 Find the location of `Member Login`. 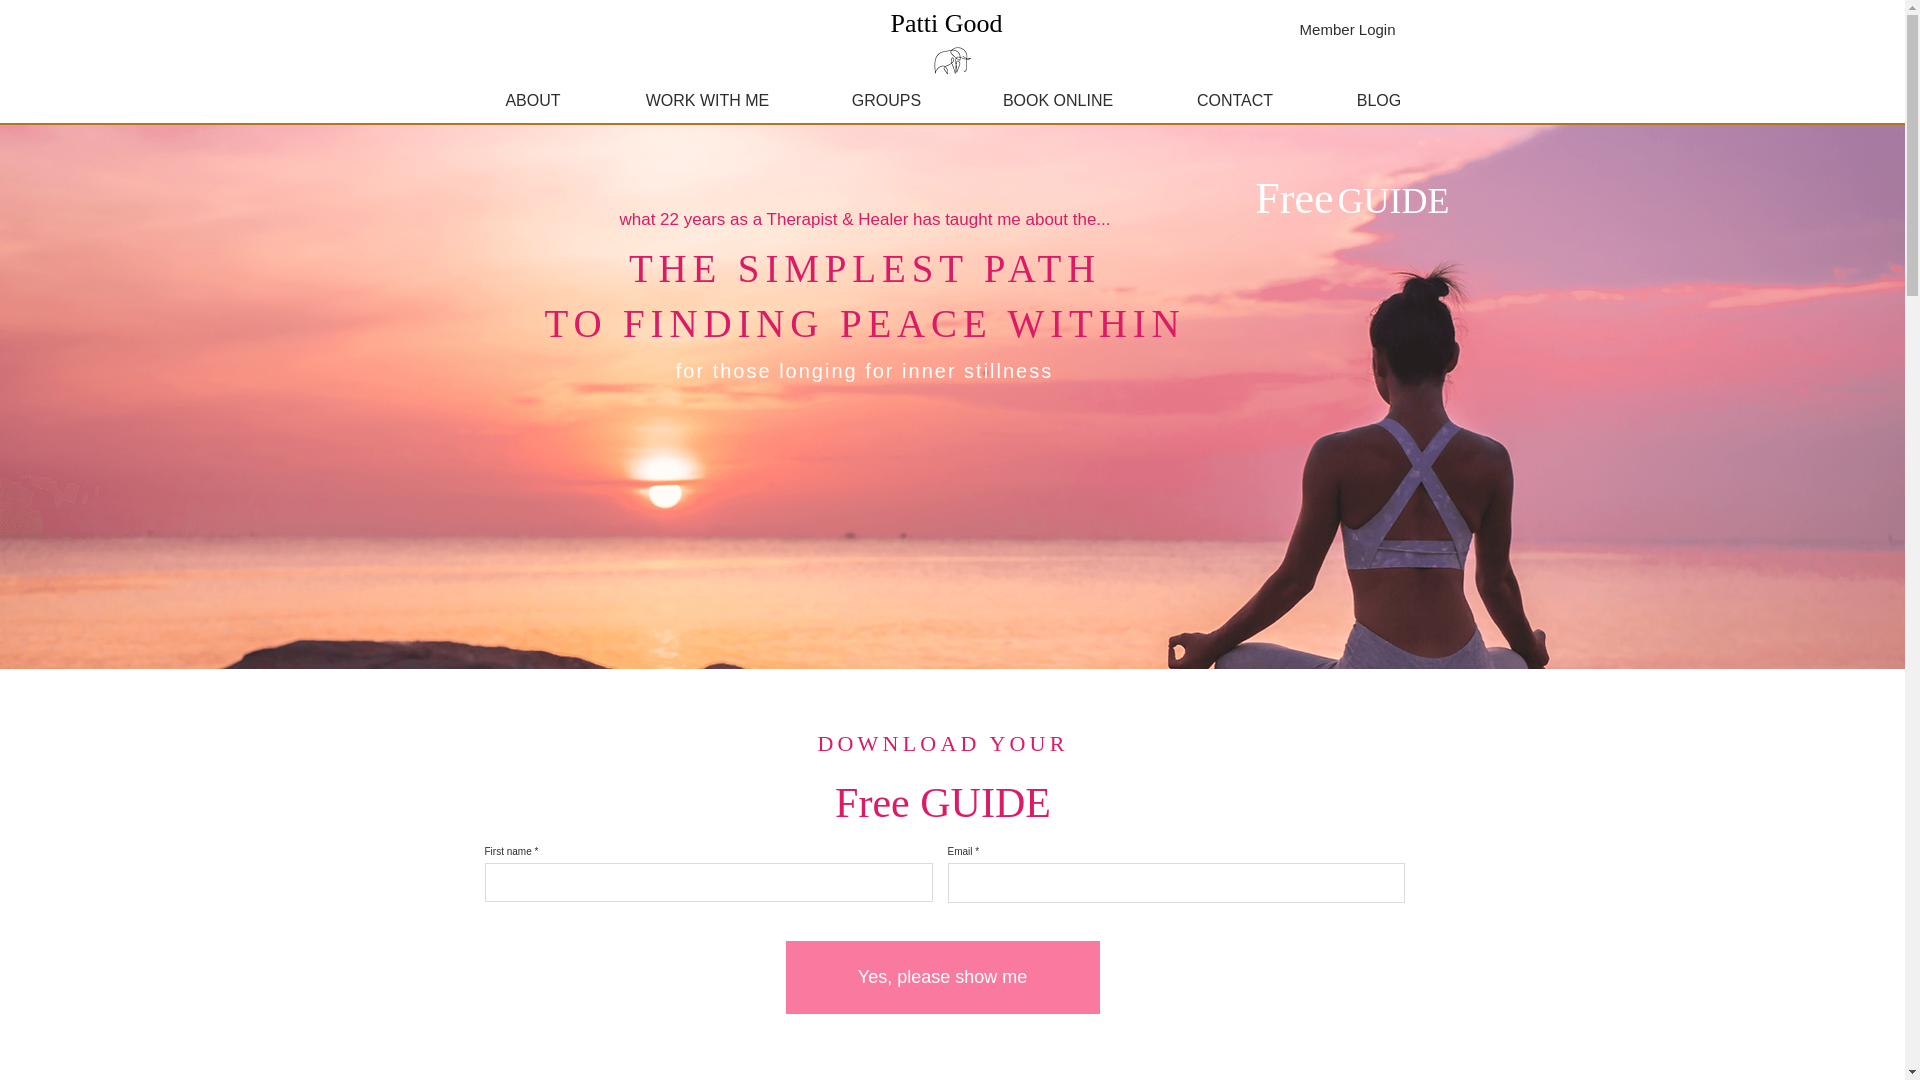

Member Login is located at coordinates (1348, 28).